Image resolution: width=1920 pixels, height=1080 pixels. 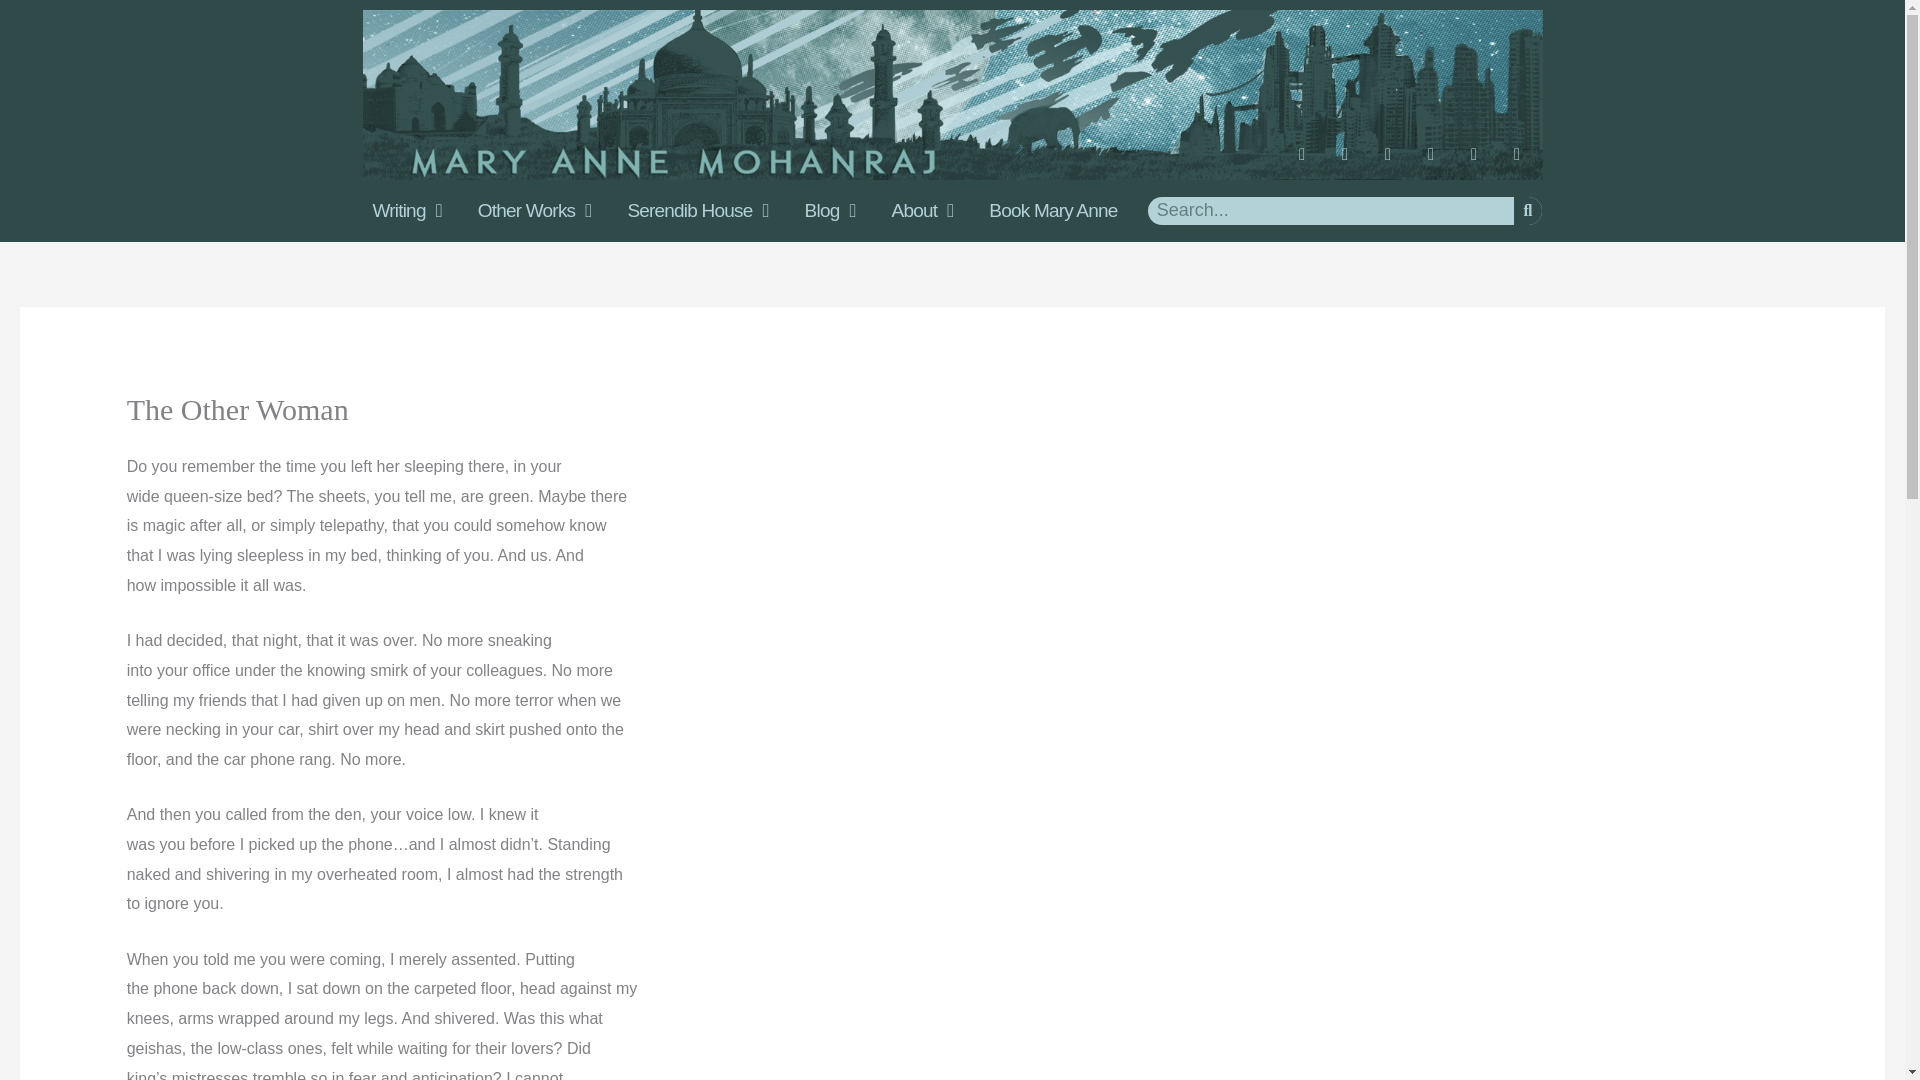 What do you see at coordinates (1438, 162) in the screenshot?
I see `Twitter` at bounding box center [1438, 162].